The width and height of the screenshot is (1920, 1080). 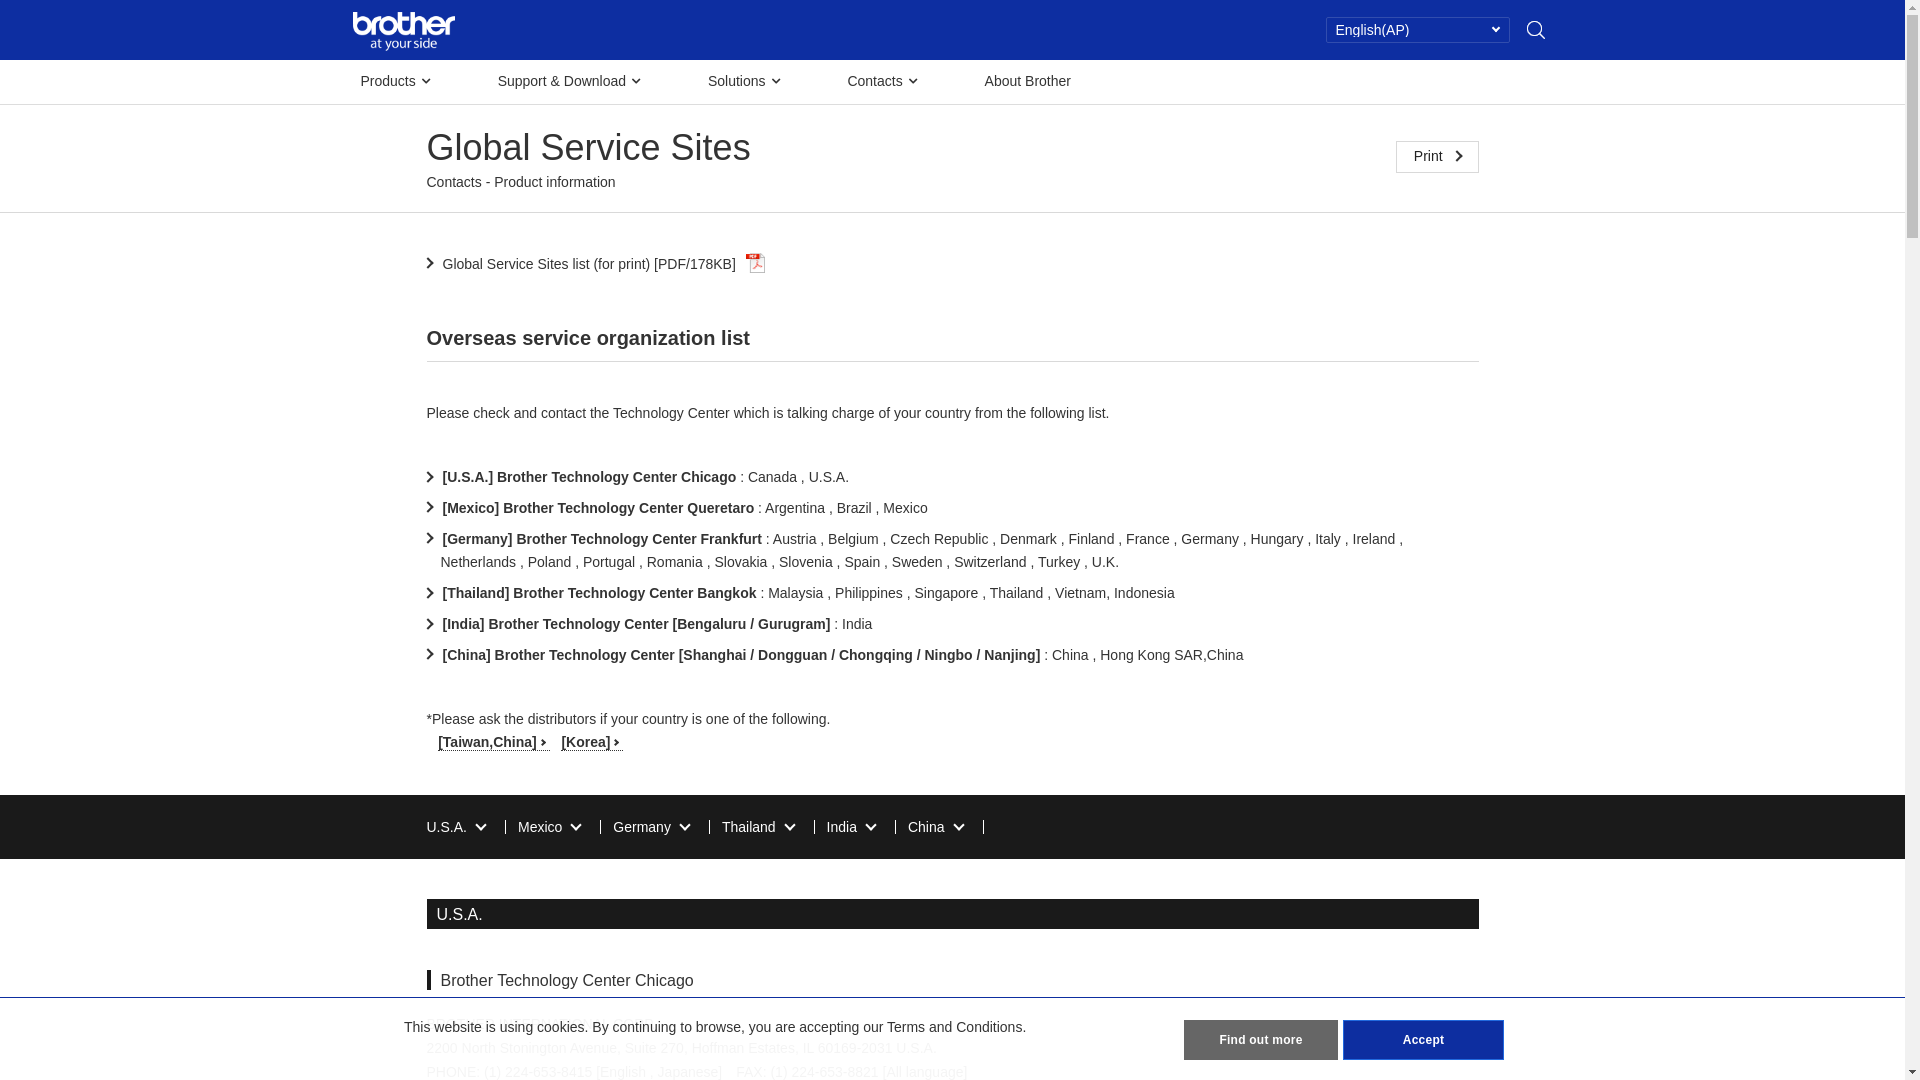 What do you see at coordinates (596, 264) in the screenshot?
I see `Global Service Sites list (for print) [PDF/178KB]` at bounding box center [596, 264].